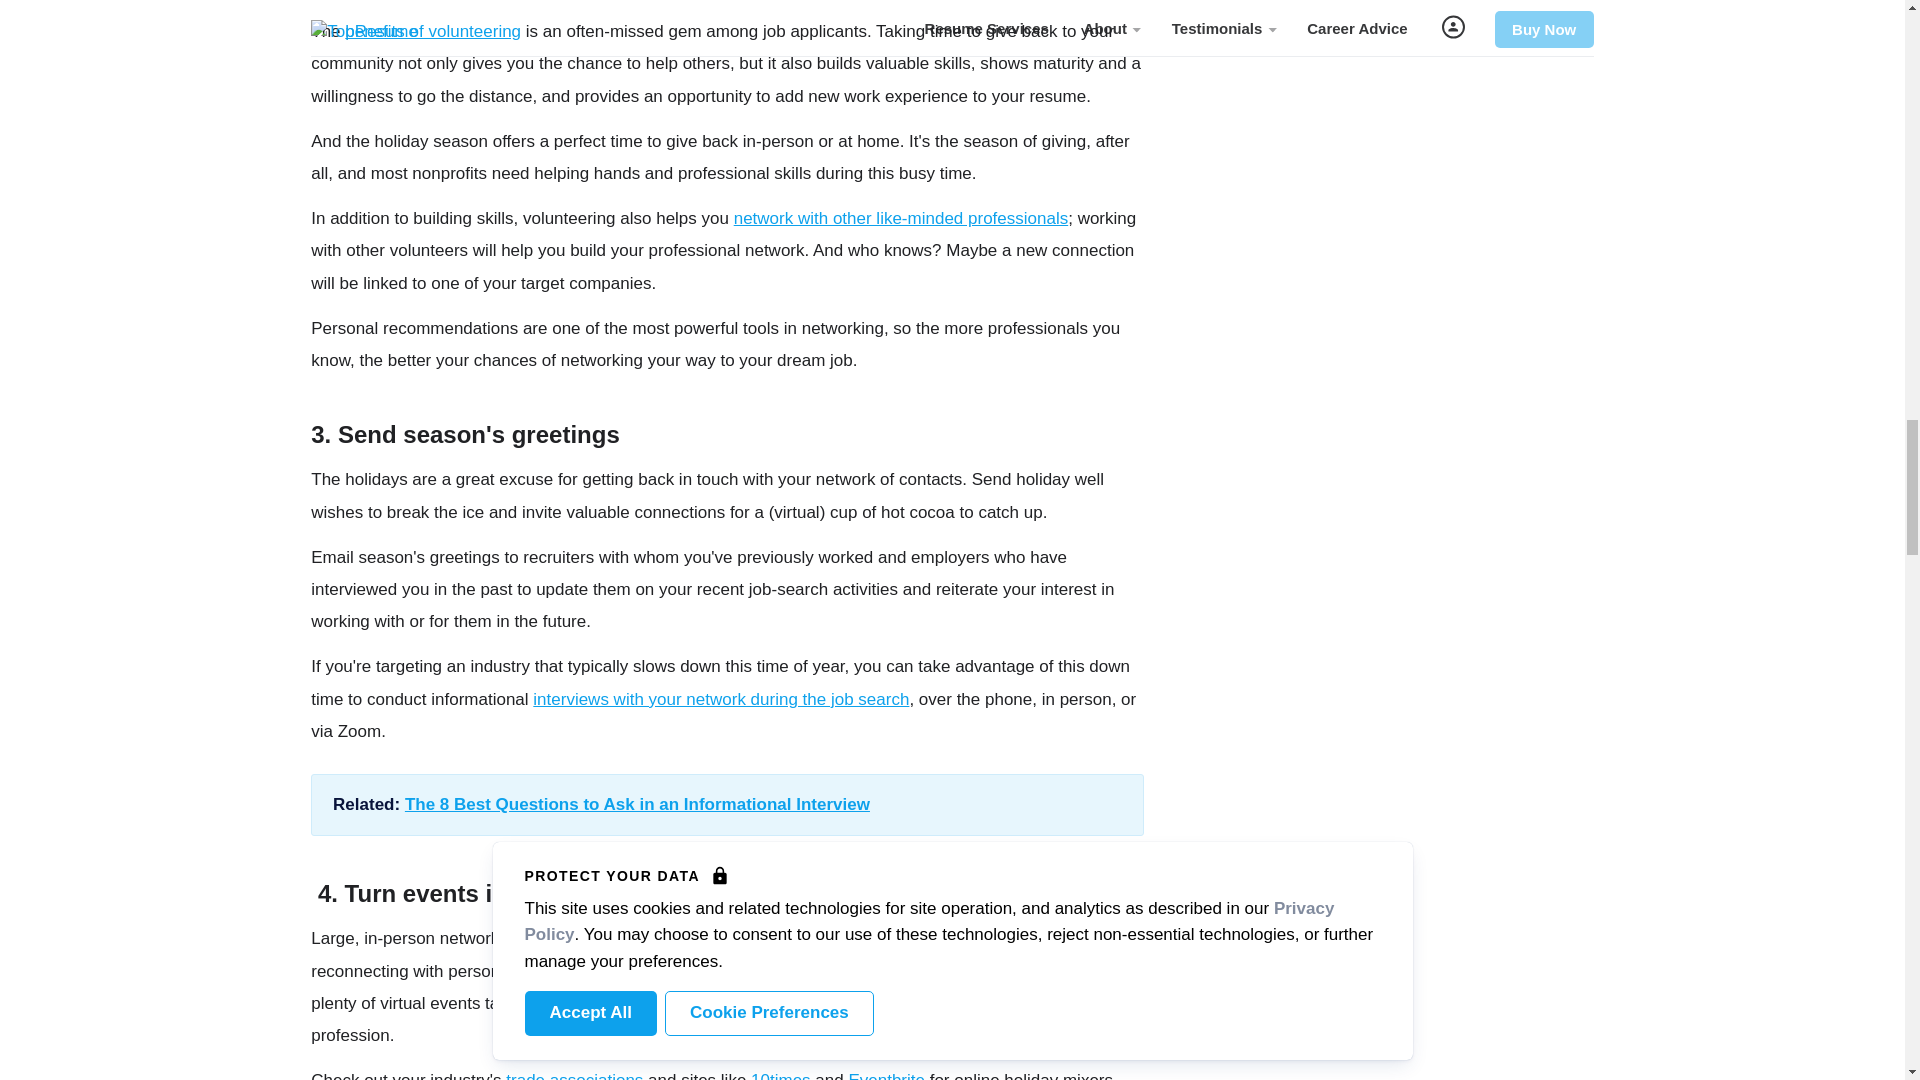  I want to click on Eventbrite, so click(886, 1076).